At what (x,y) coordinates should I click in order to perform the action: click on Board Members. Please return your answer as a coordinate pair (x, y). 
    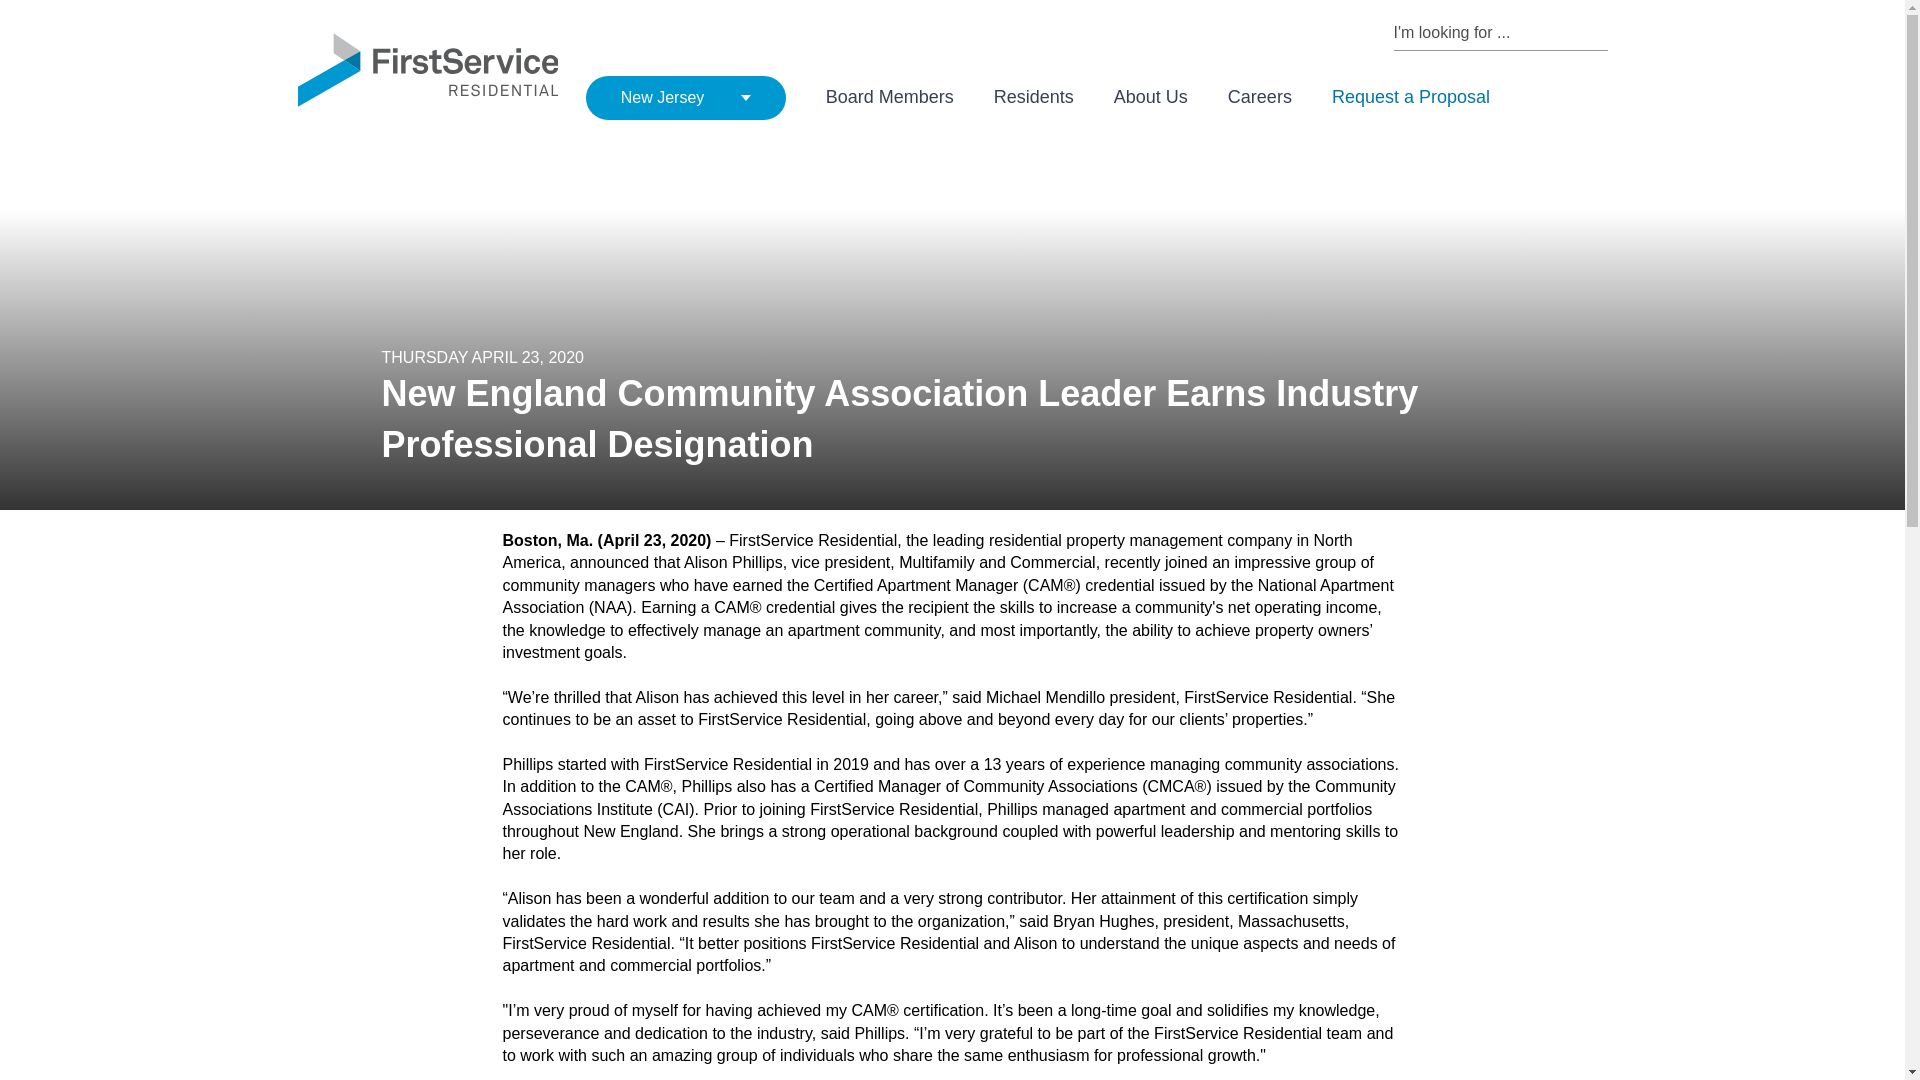
    Looking at the image, I should click on (890, 97).